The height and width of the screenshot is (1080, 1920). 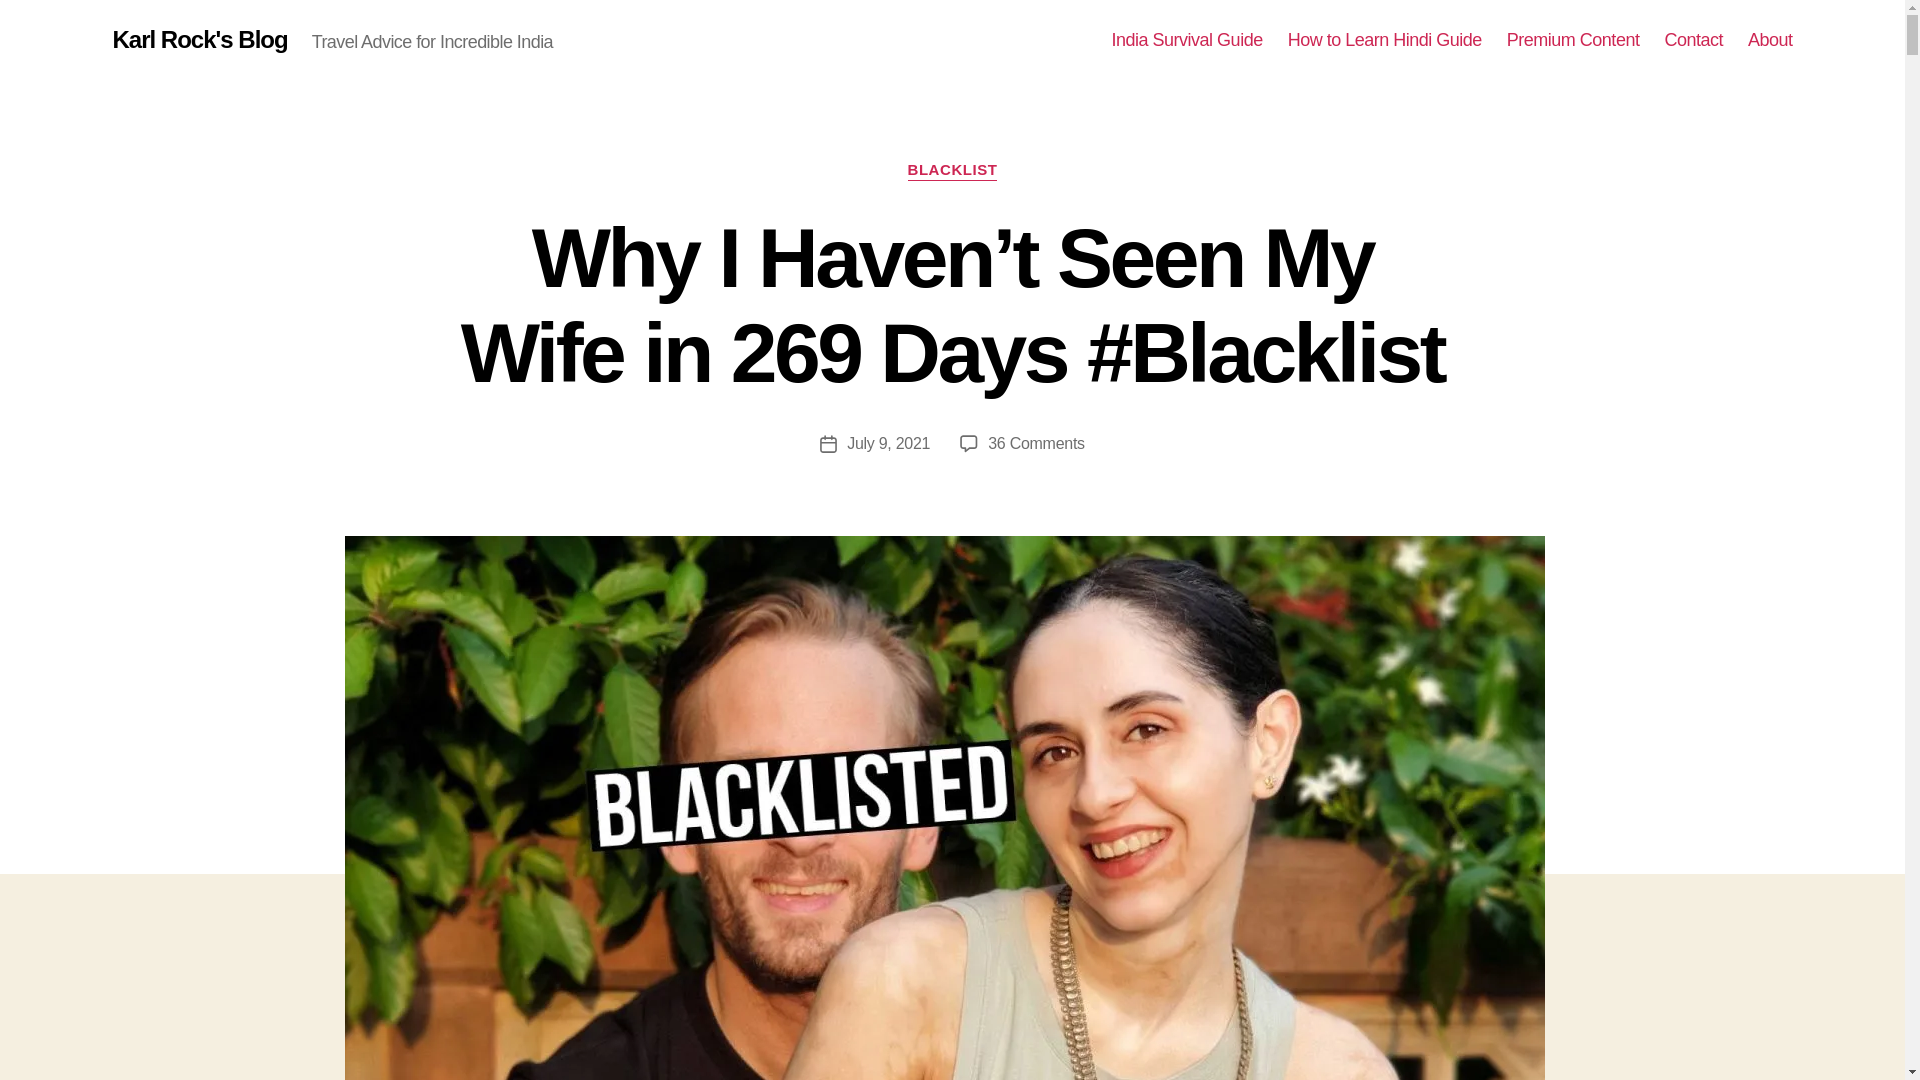 What do you see at coordinates (888, 444) in the screenshot?
I see `July 9, 2021` at bounding box center [888, 444].